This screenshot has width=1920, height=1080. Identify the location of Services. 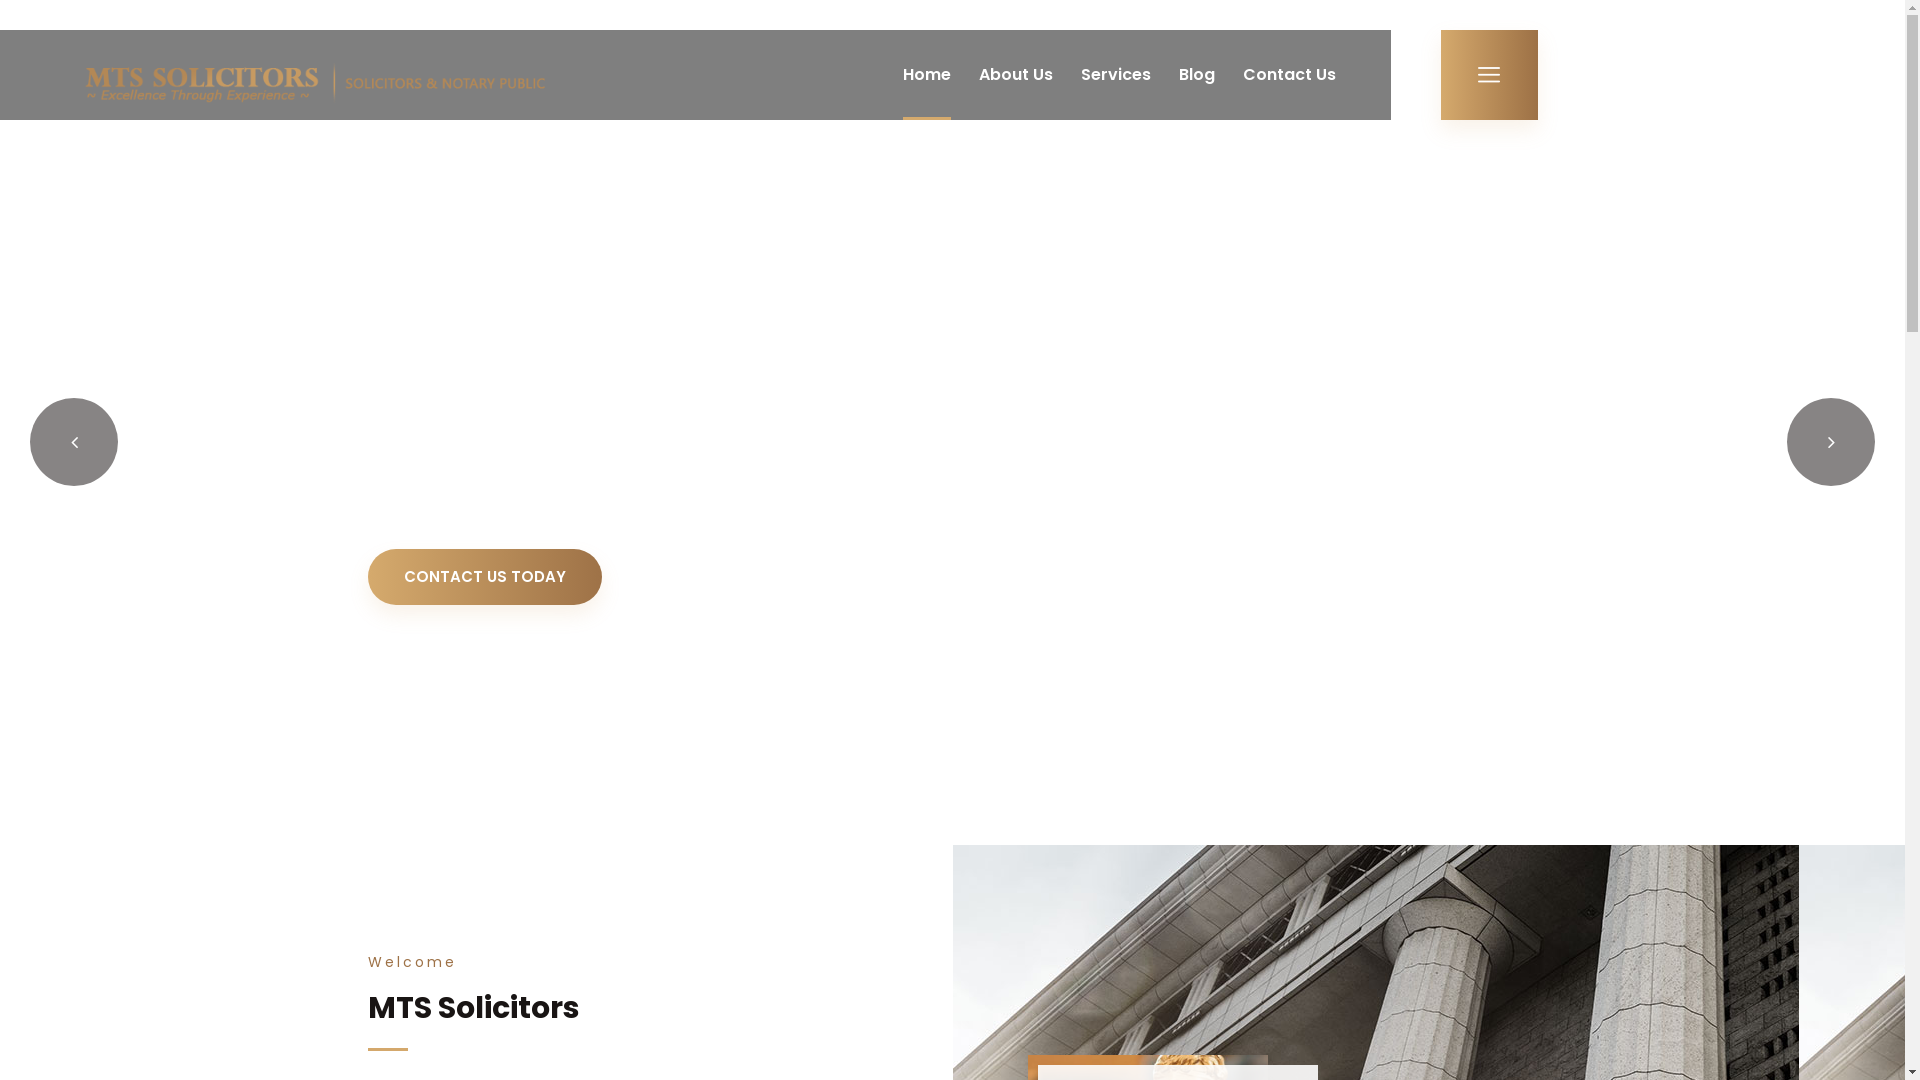
(1115, 75).